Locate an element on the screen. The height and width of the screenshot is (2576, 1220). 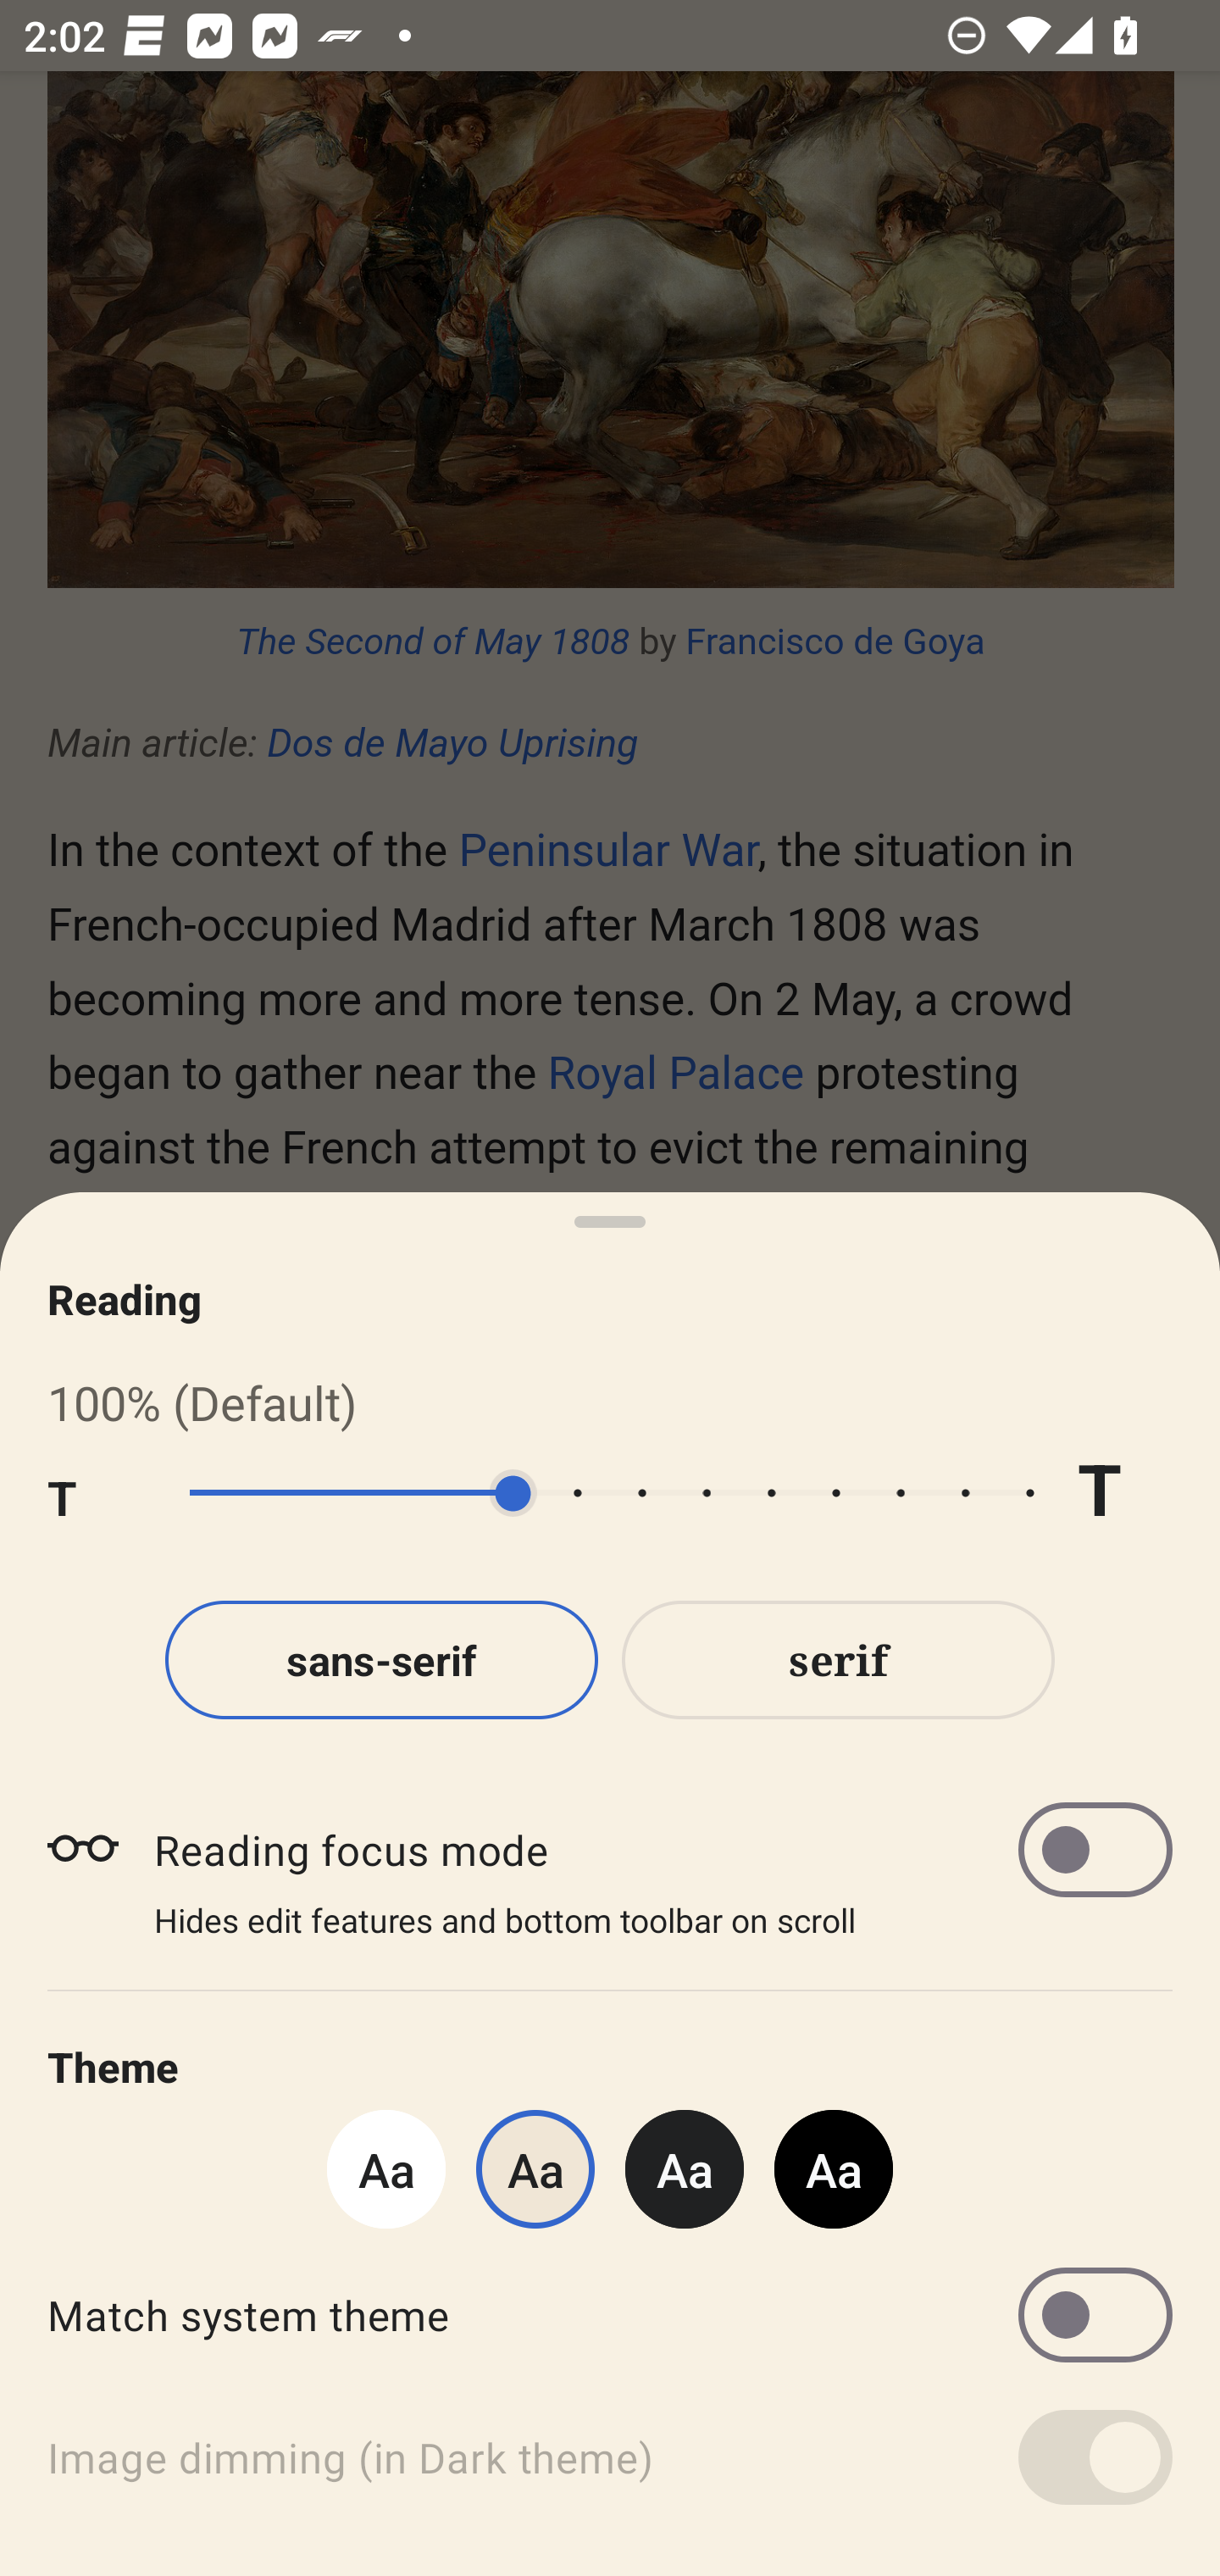
T Increase text size is located at coordinates (1124, 1493).